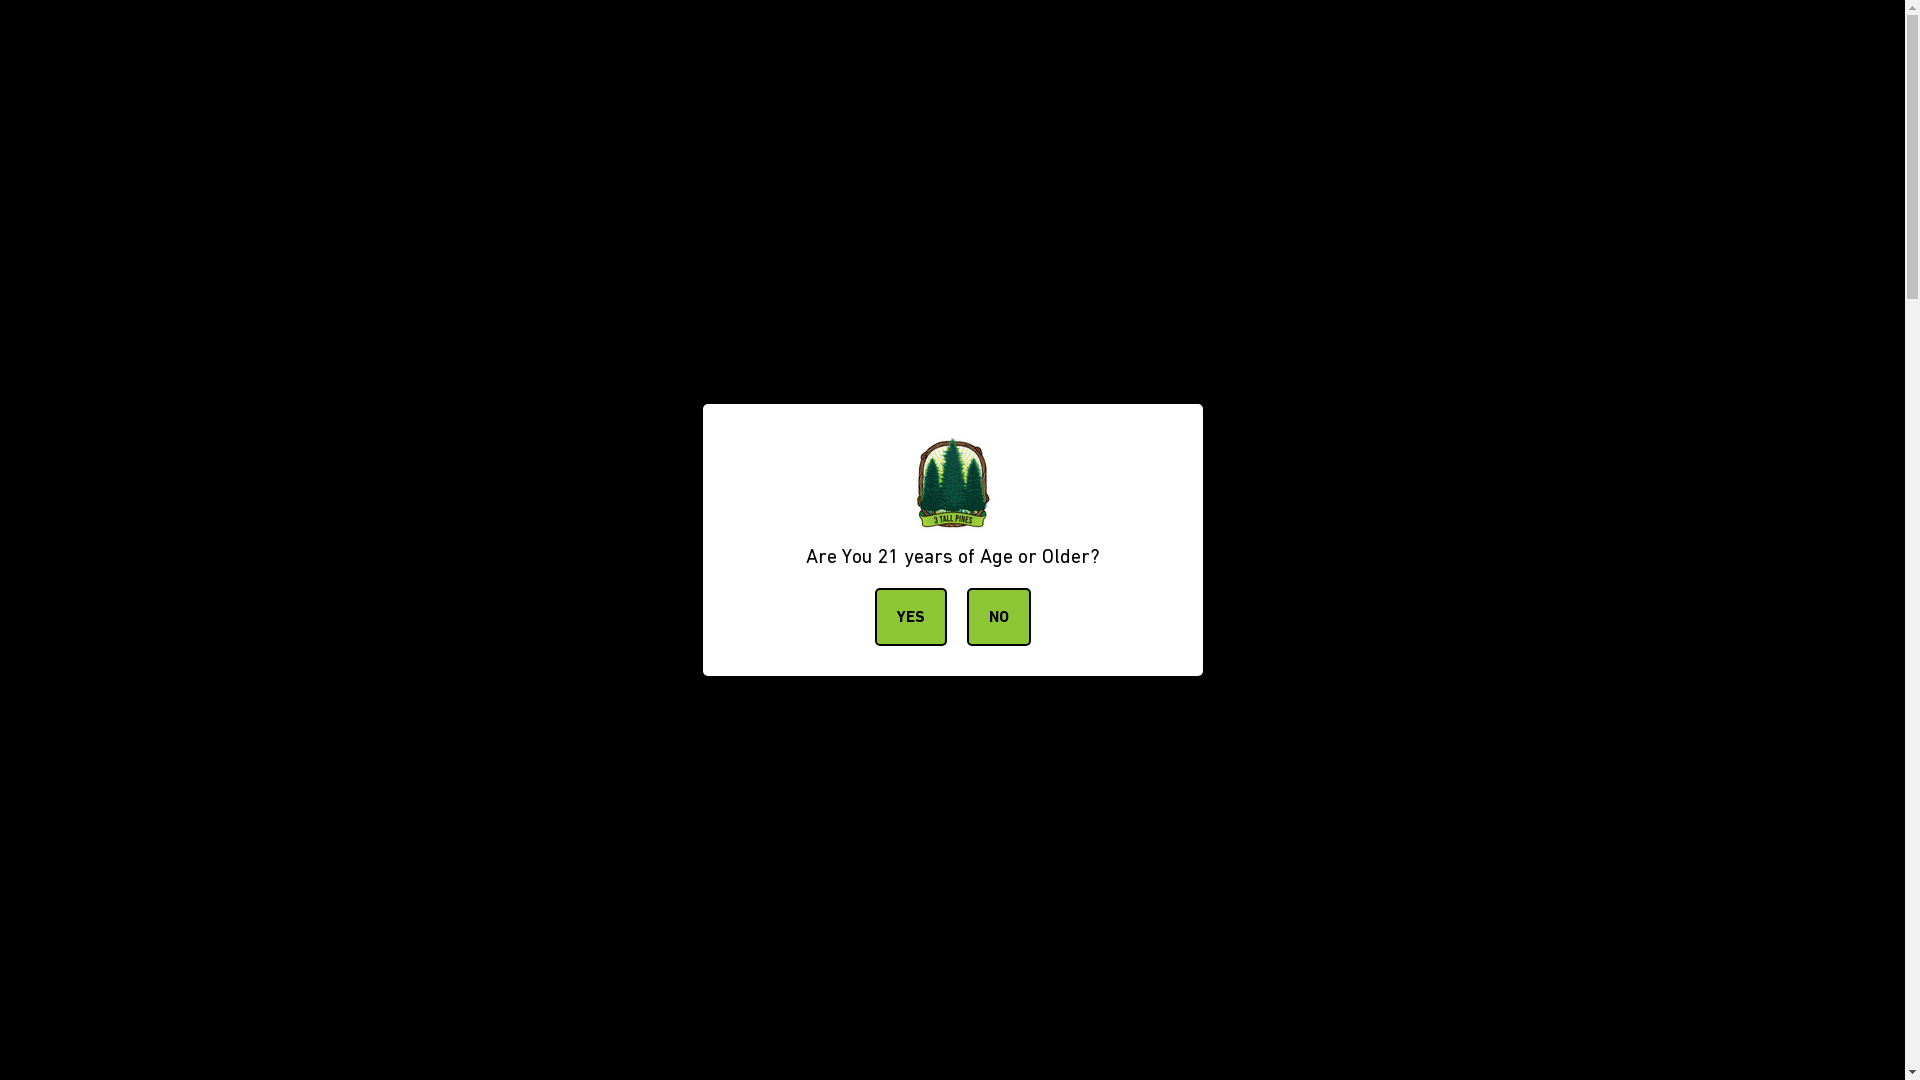 This screenshot has width=1920, height=1080. Describe the element at coordinates (998, 617) in the screenshot. I see `NO` at that location.